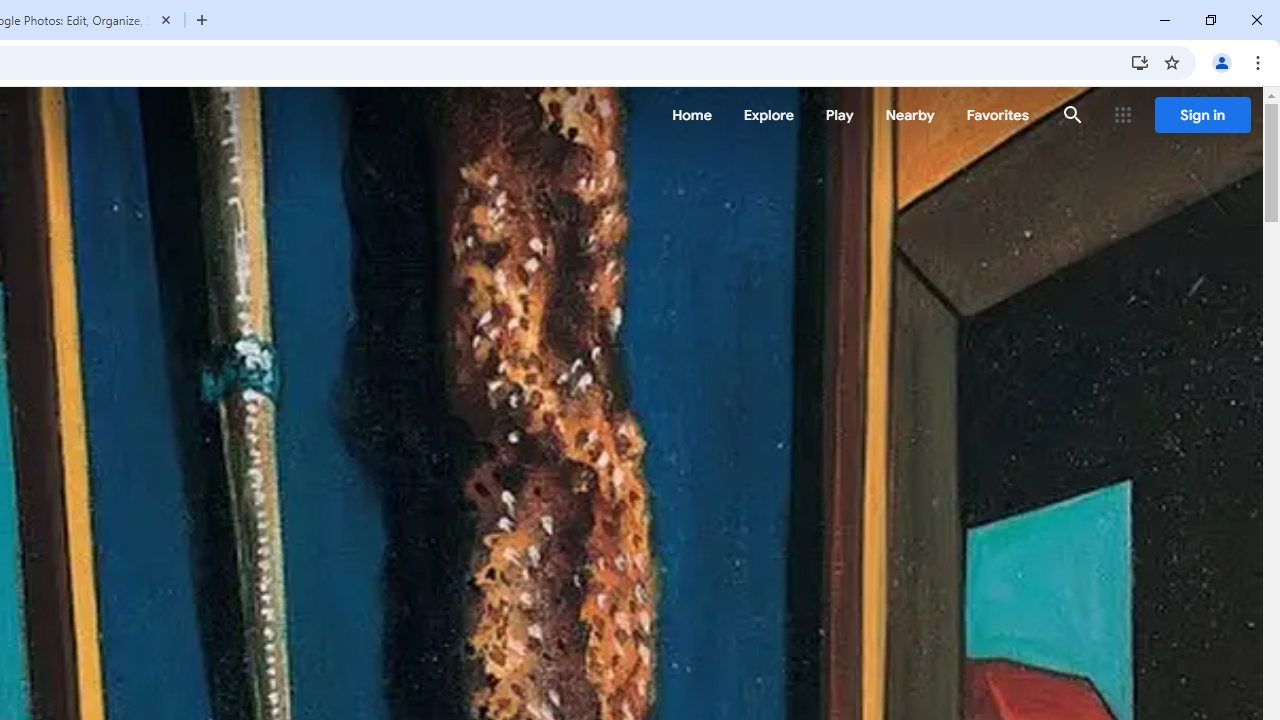  What do you see at coordinates (996, 115) in the screenshot?
I see `Favorites` at bounding box center [996, 115].